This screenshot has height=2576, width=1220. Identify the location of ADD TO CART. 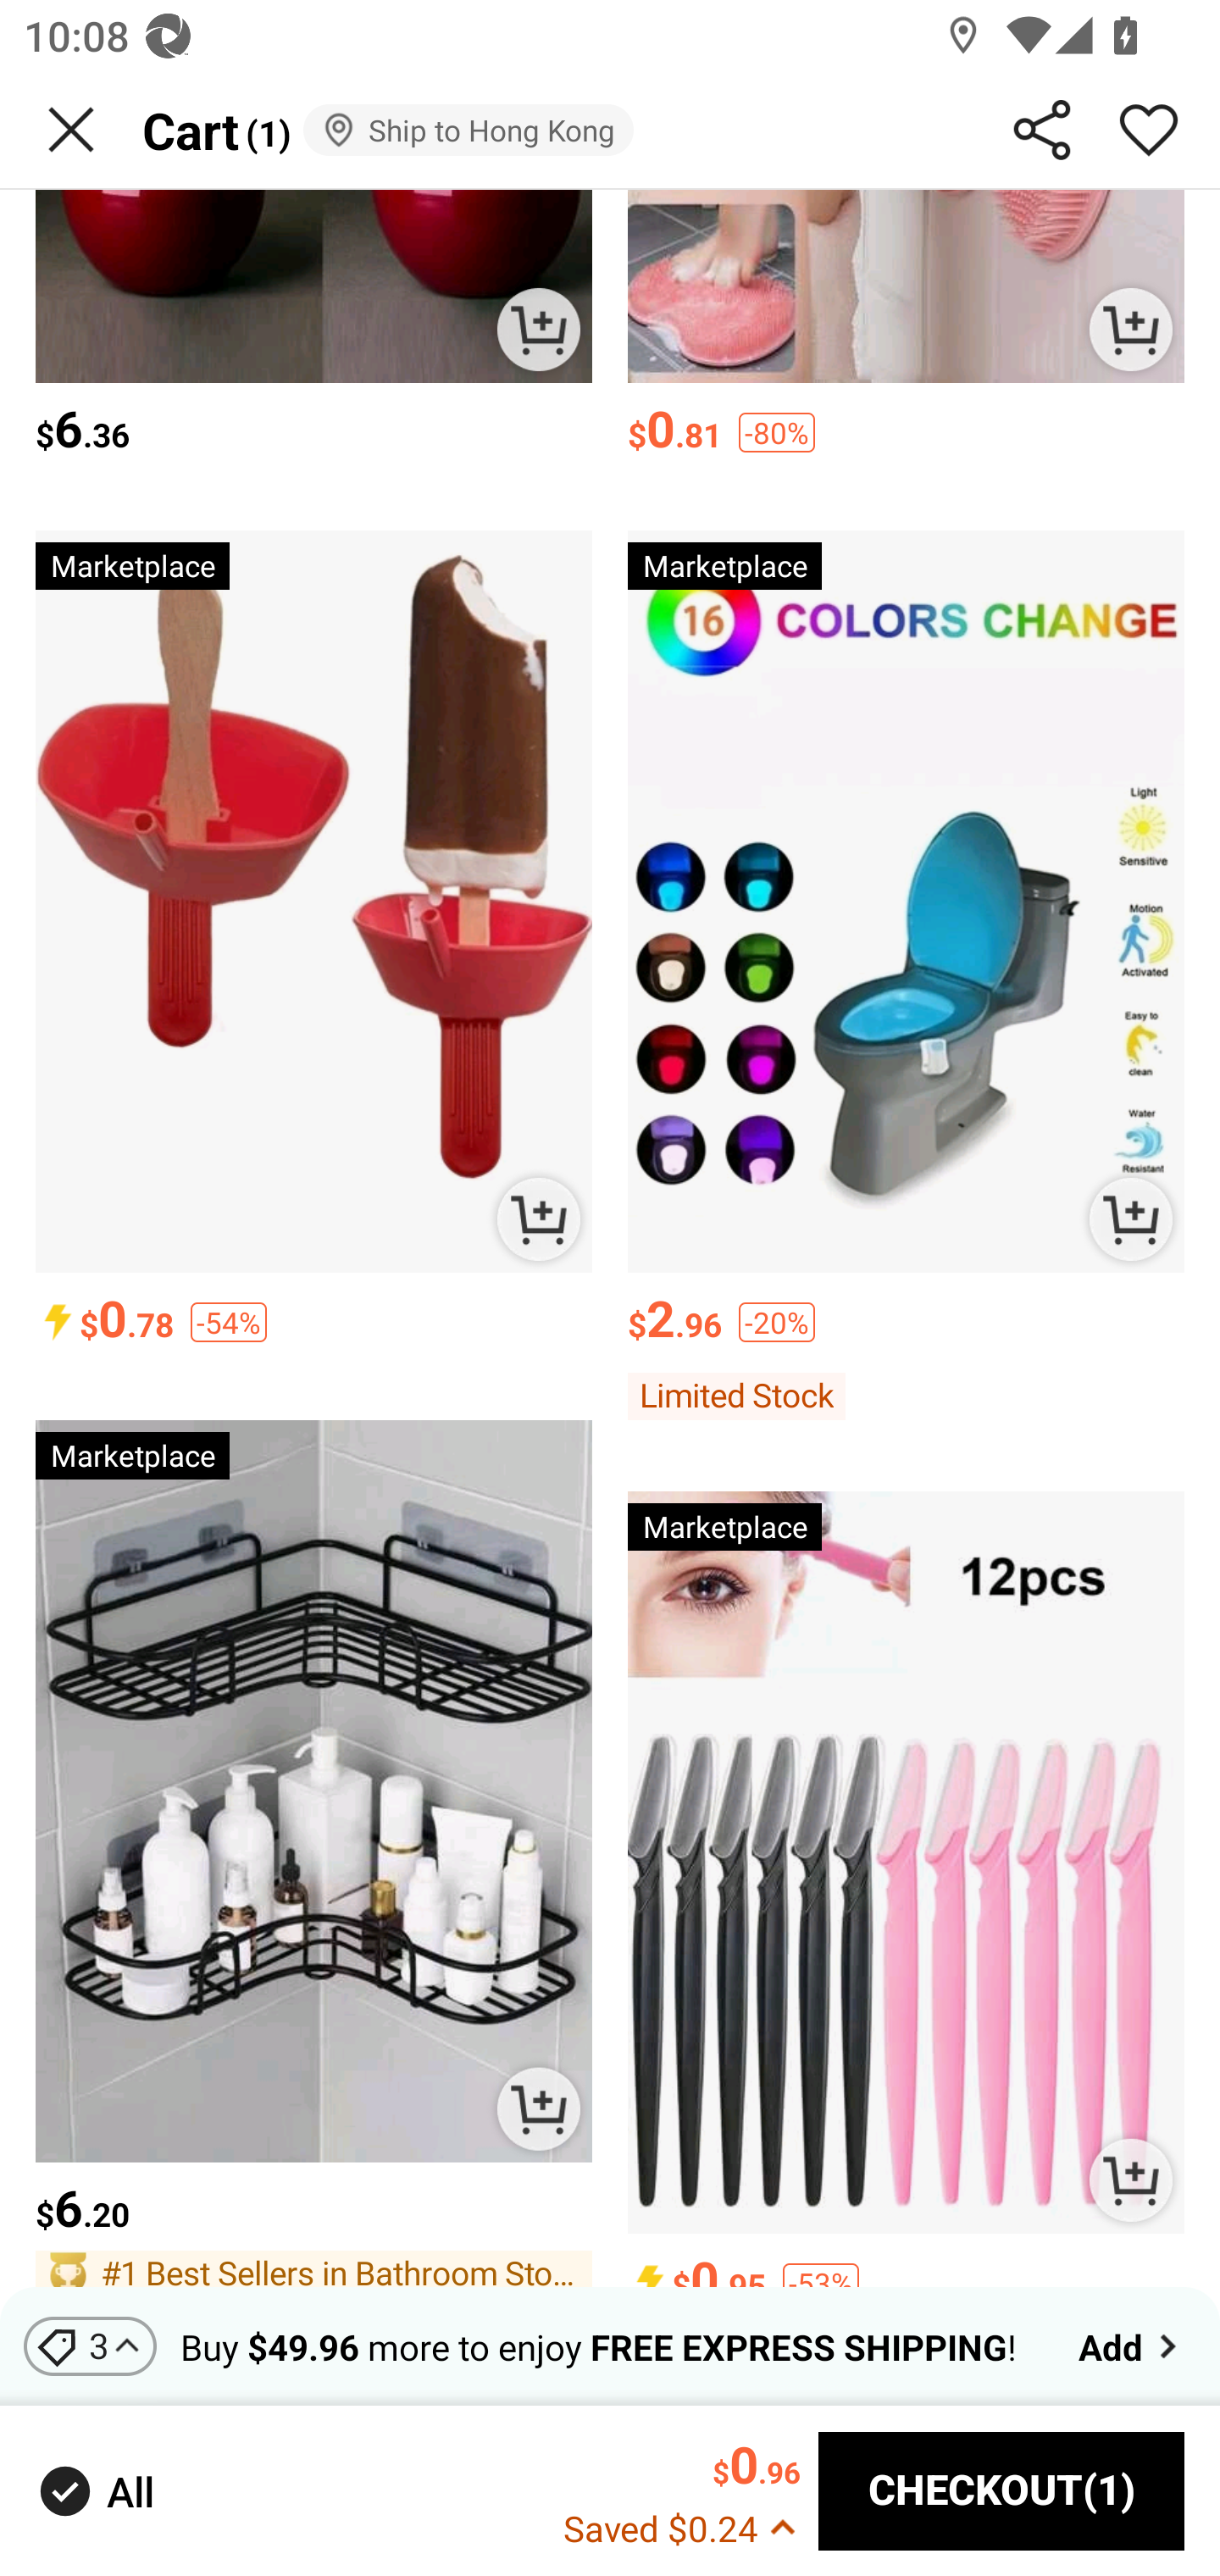
(1130, 2180).